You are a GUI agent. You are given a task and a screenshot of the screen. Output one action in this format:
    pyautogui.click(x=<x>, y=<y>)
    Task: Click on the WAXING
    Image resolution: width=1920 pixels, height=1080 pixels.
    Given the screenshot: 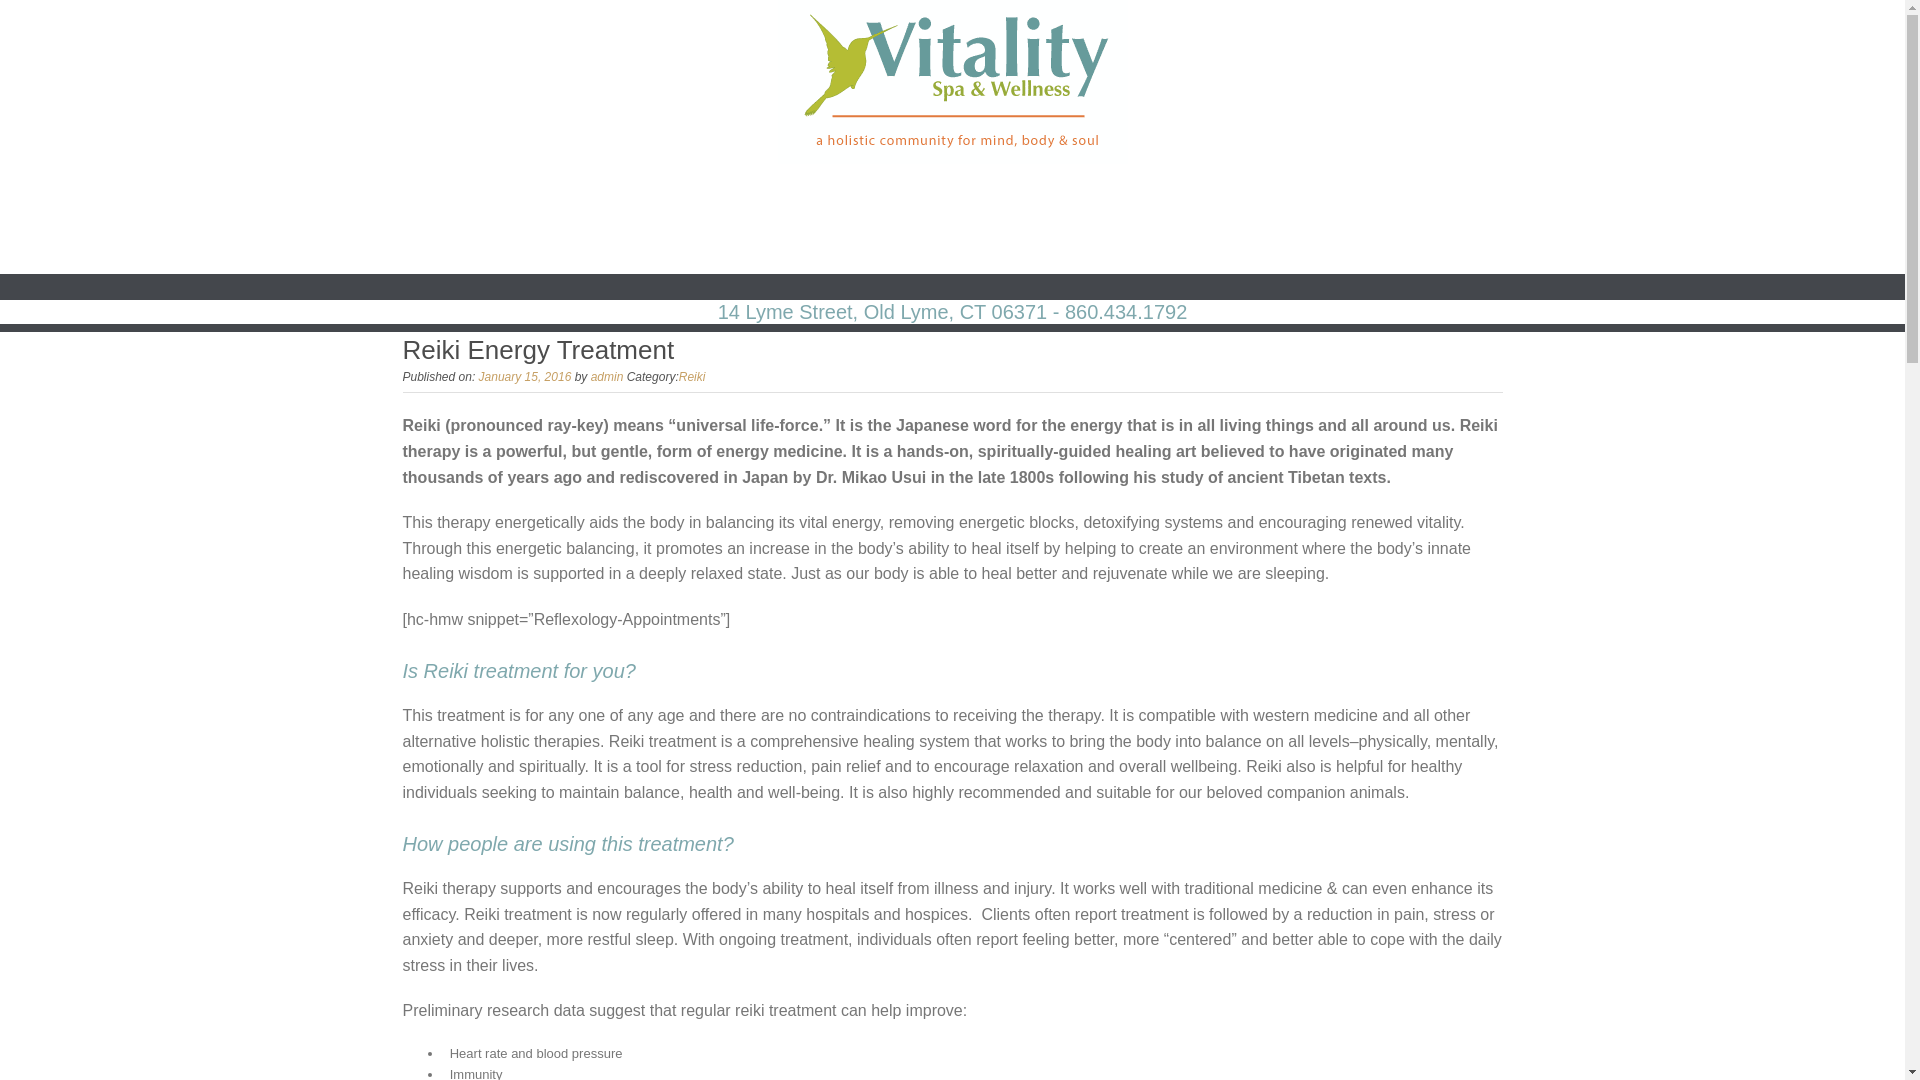 What is the action you would take?
    pyautogui.click(x=921, y=196)
    